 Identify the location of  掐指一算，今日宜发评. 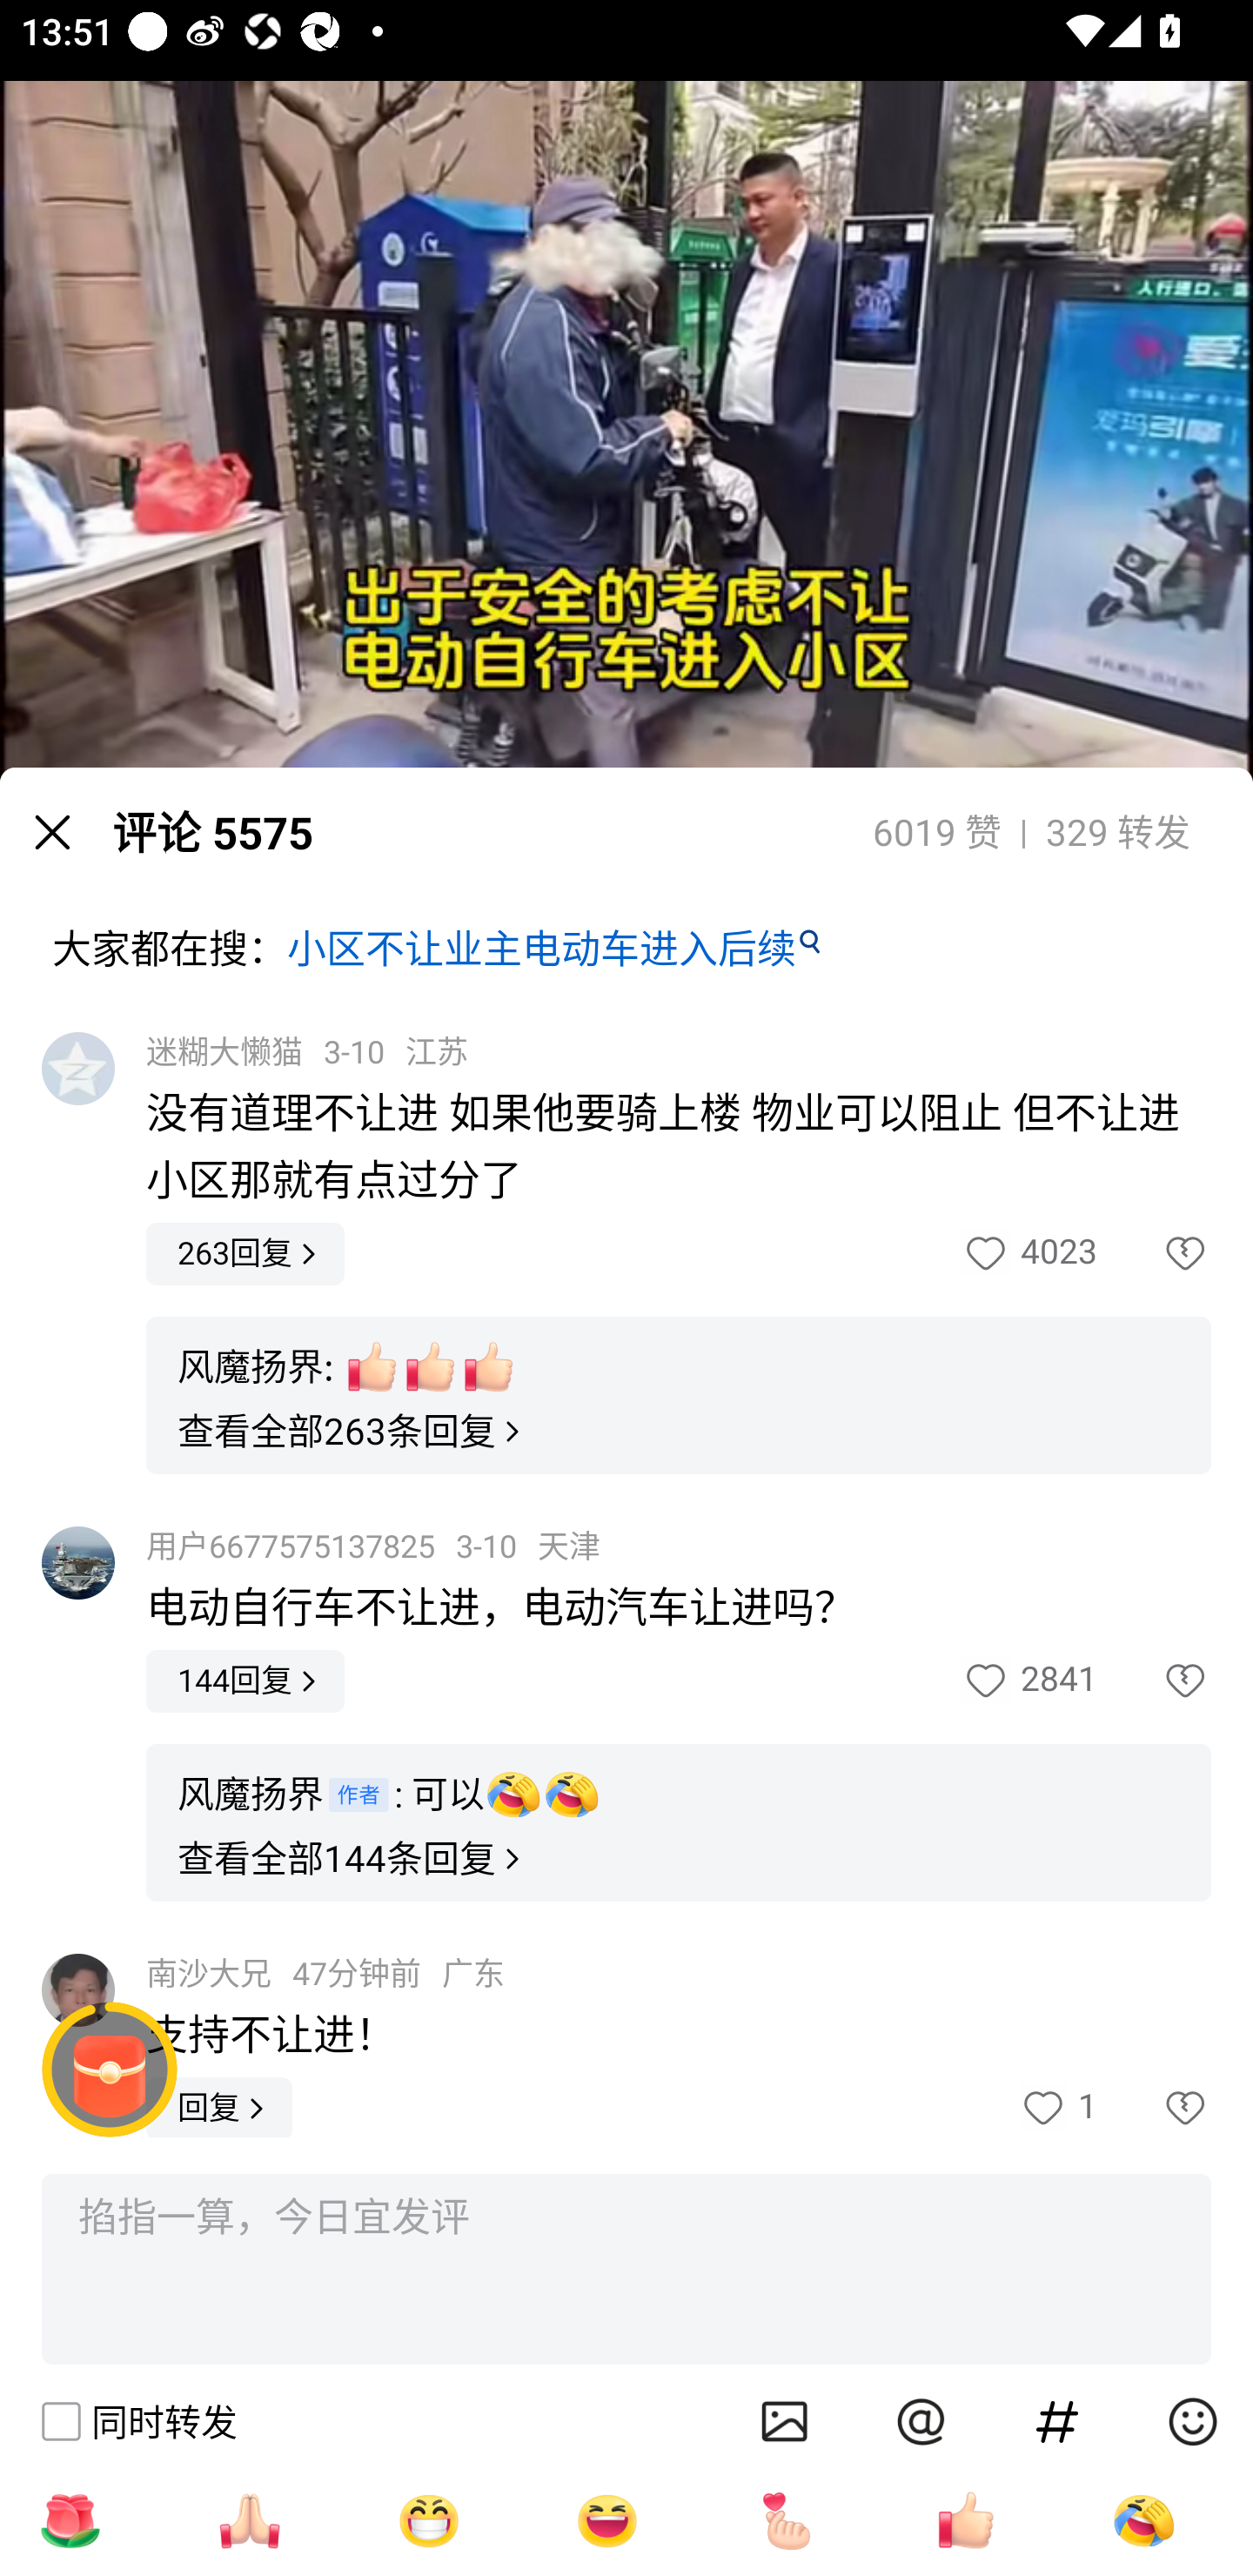
(626, 2270).